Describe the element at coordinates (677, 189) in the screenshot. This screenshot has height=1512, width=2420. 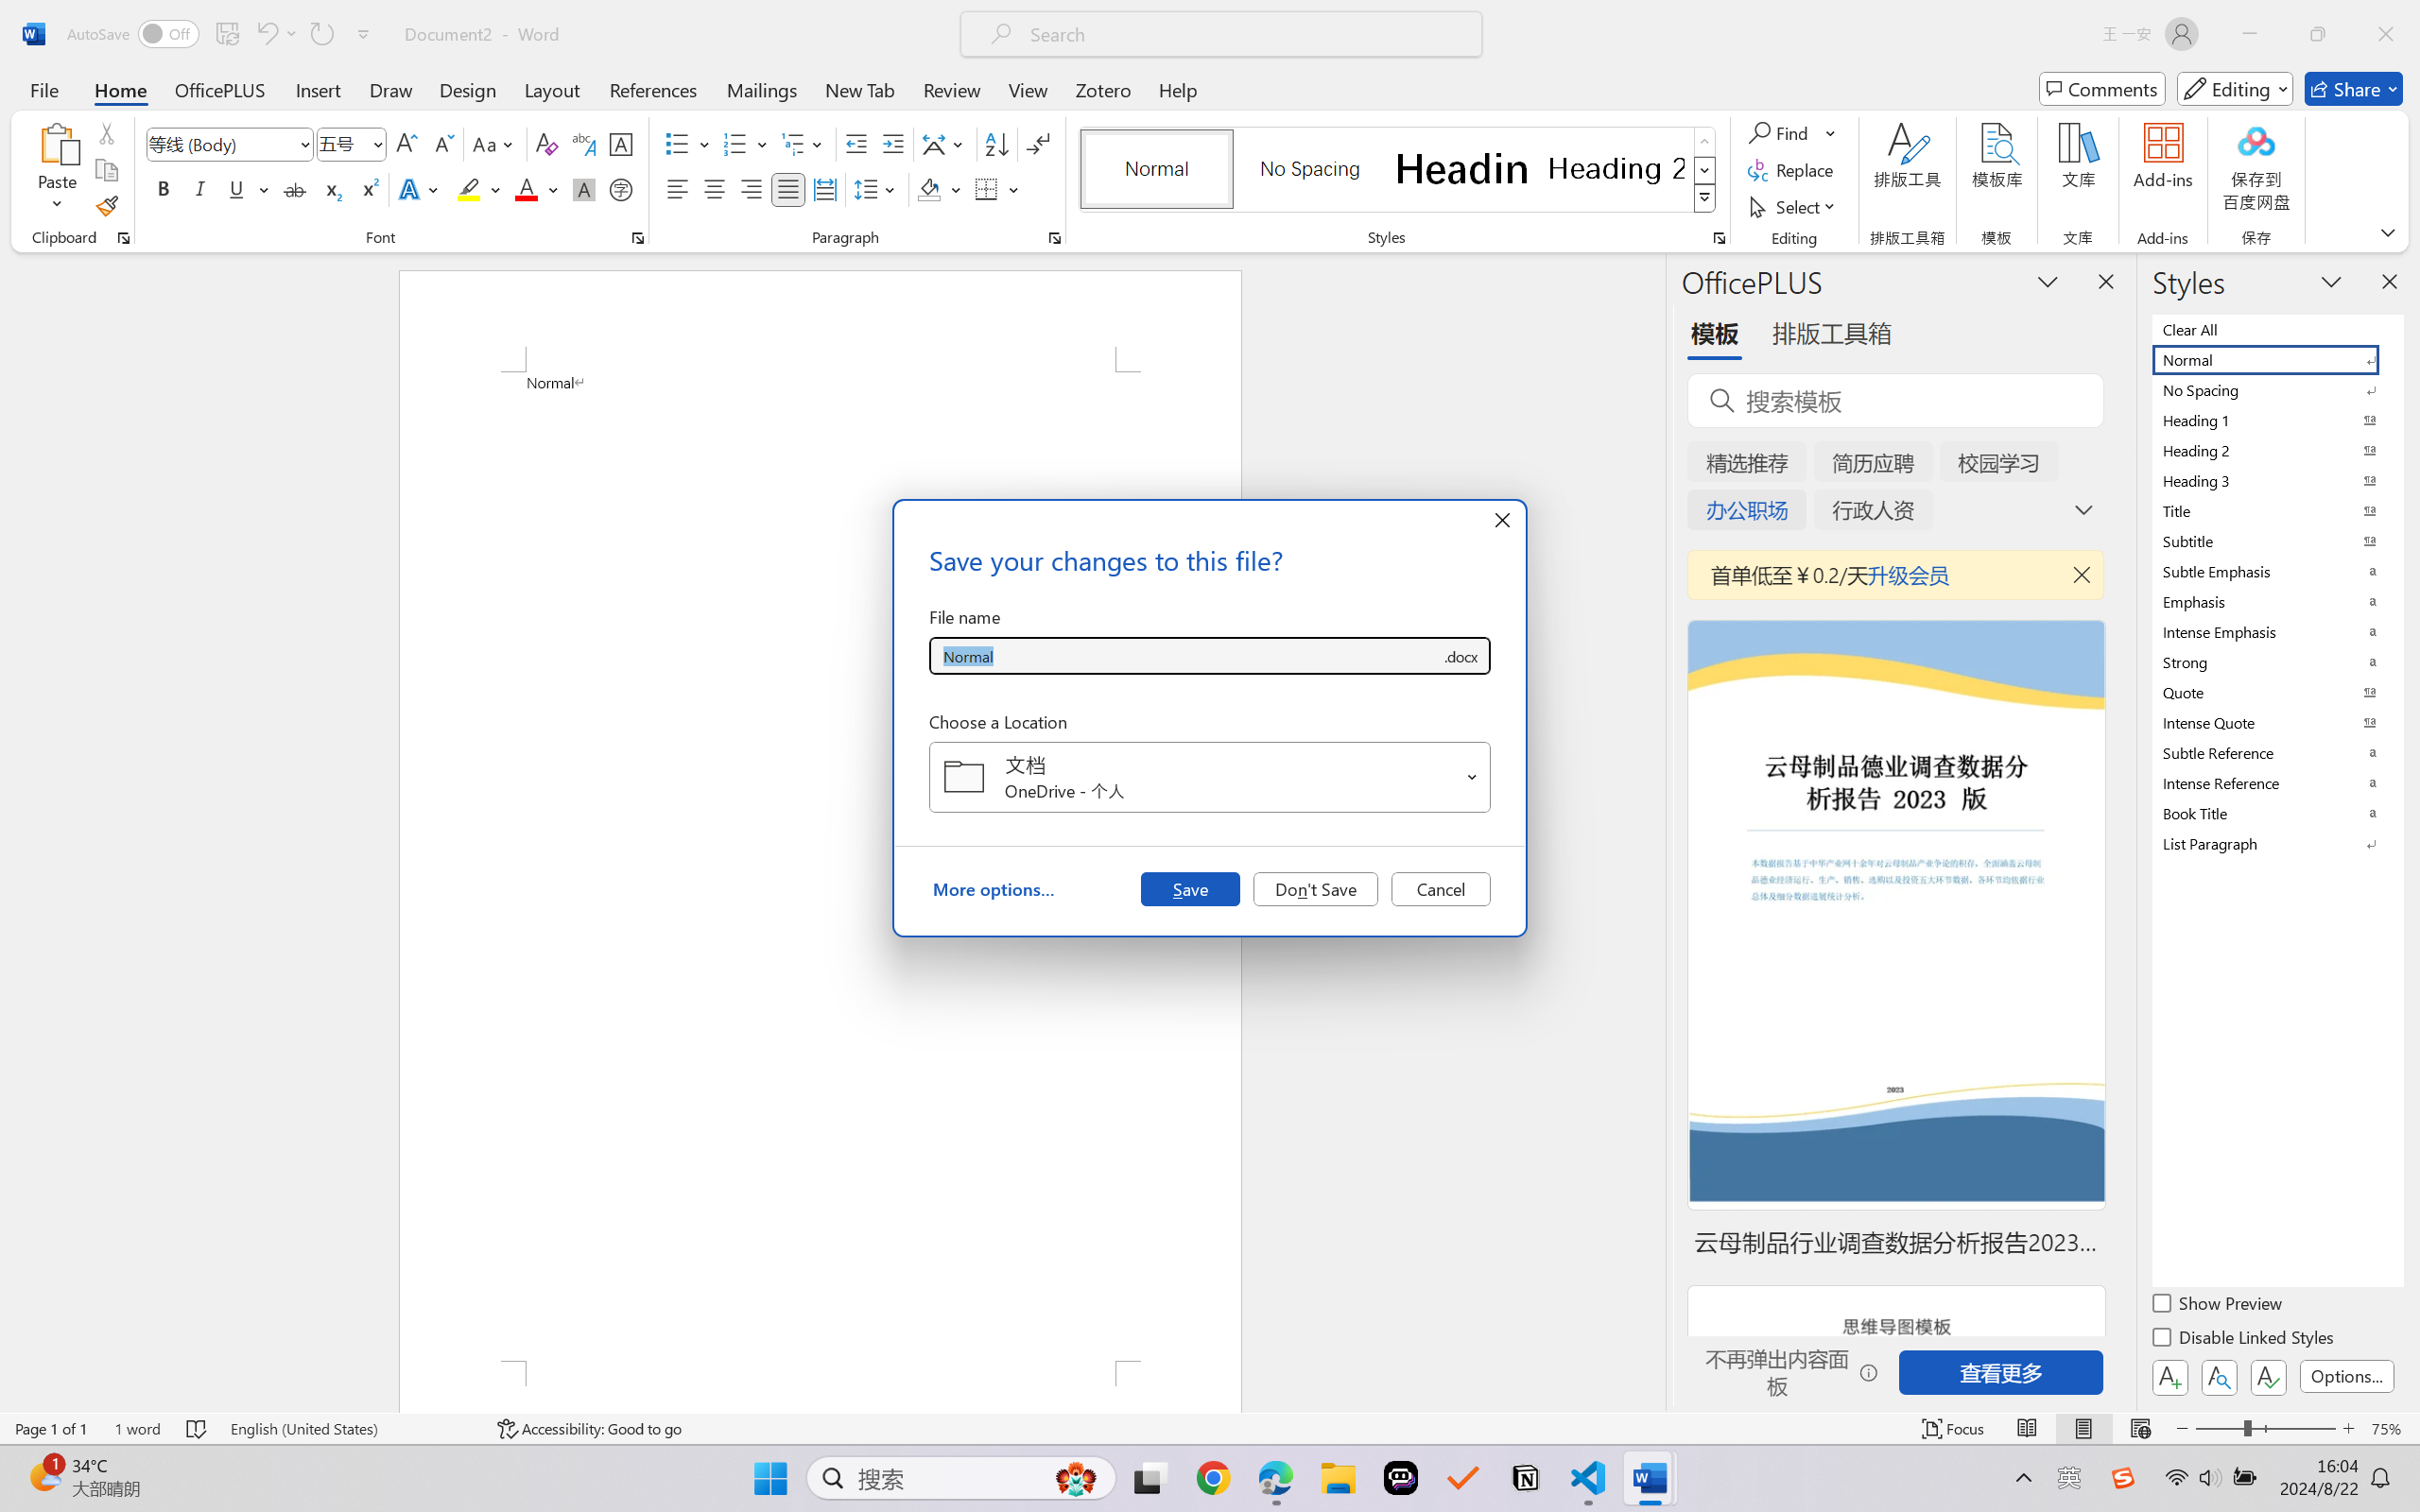
I see `Align Left` at that location.